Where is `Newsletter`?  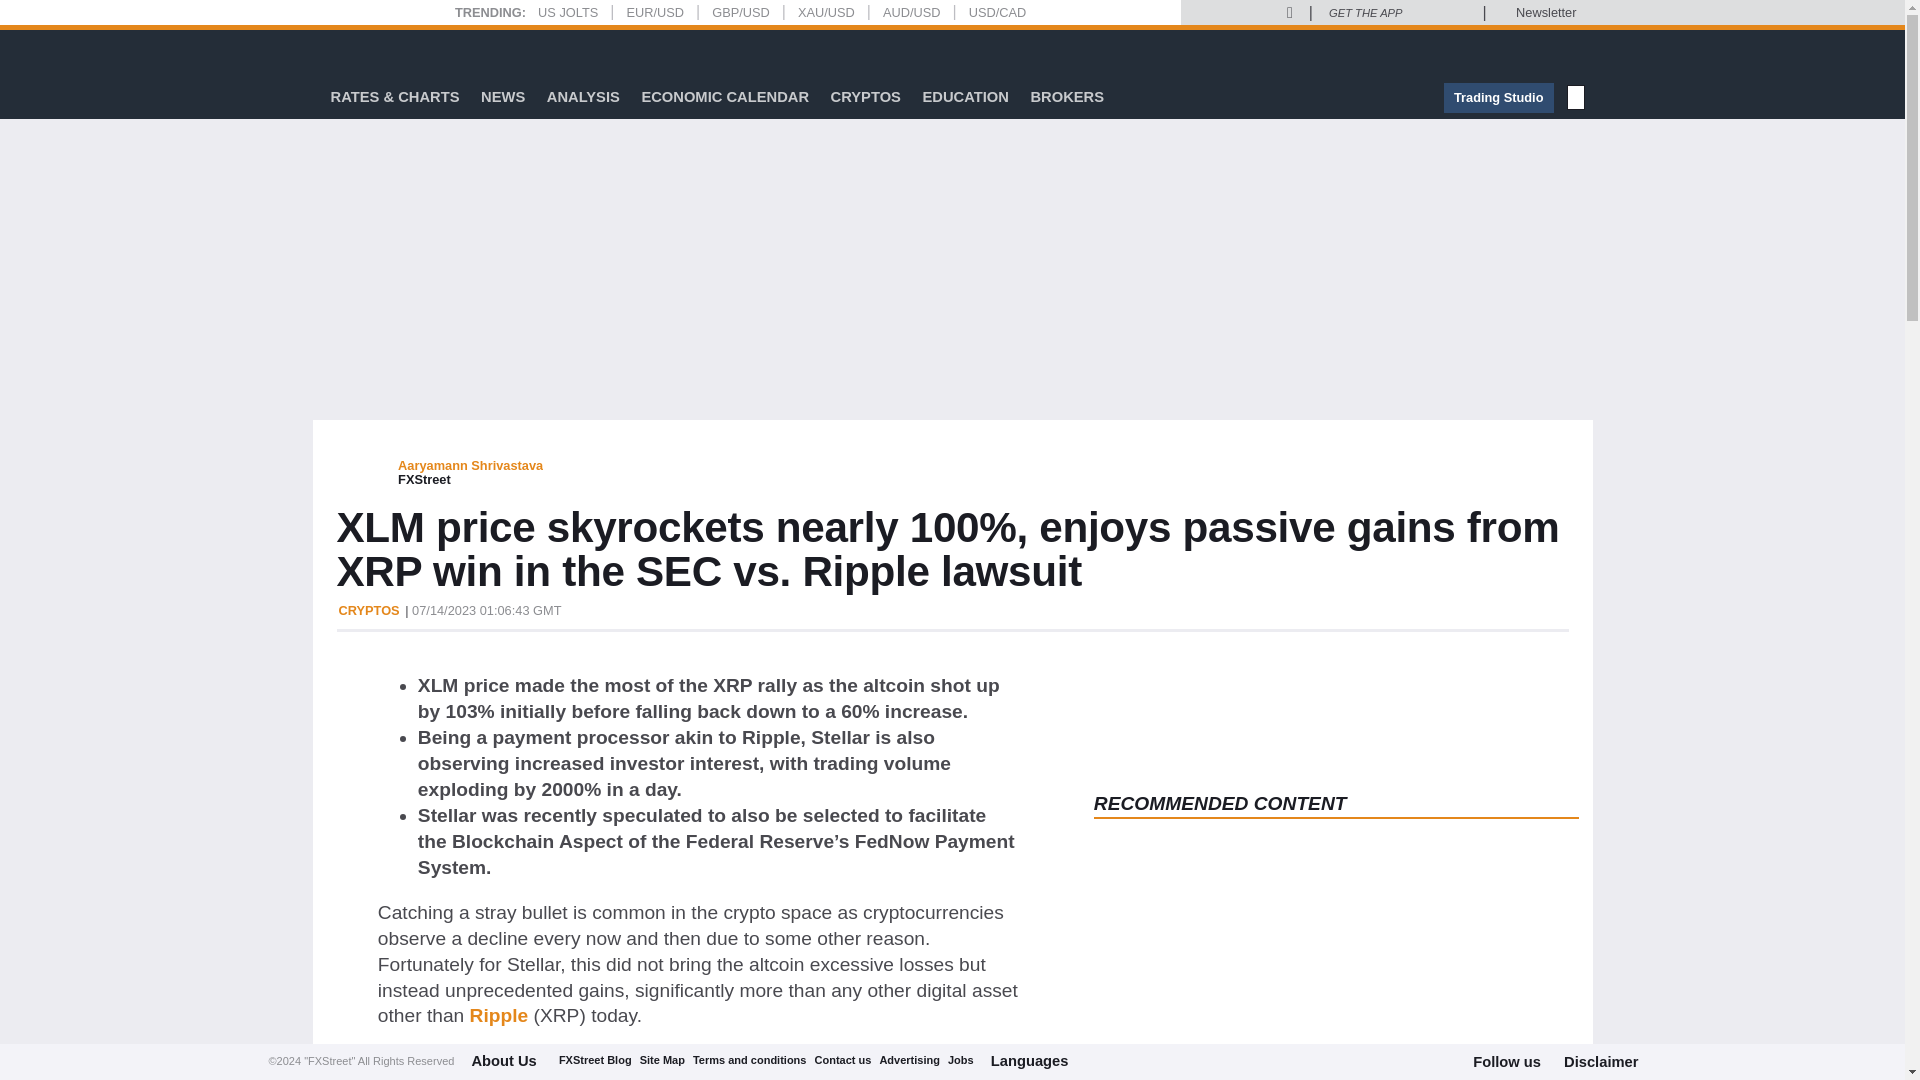
Newsletter is located at coordinates (1546, 12).